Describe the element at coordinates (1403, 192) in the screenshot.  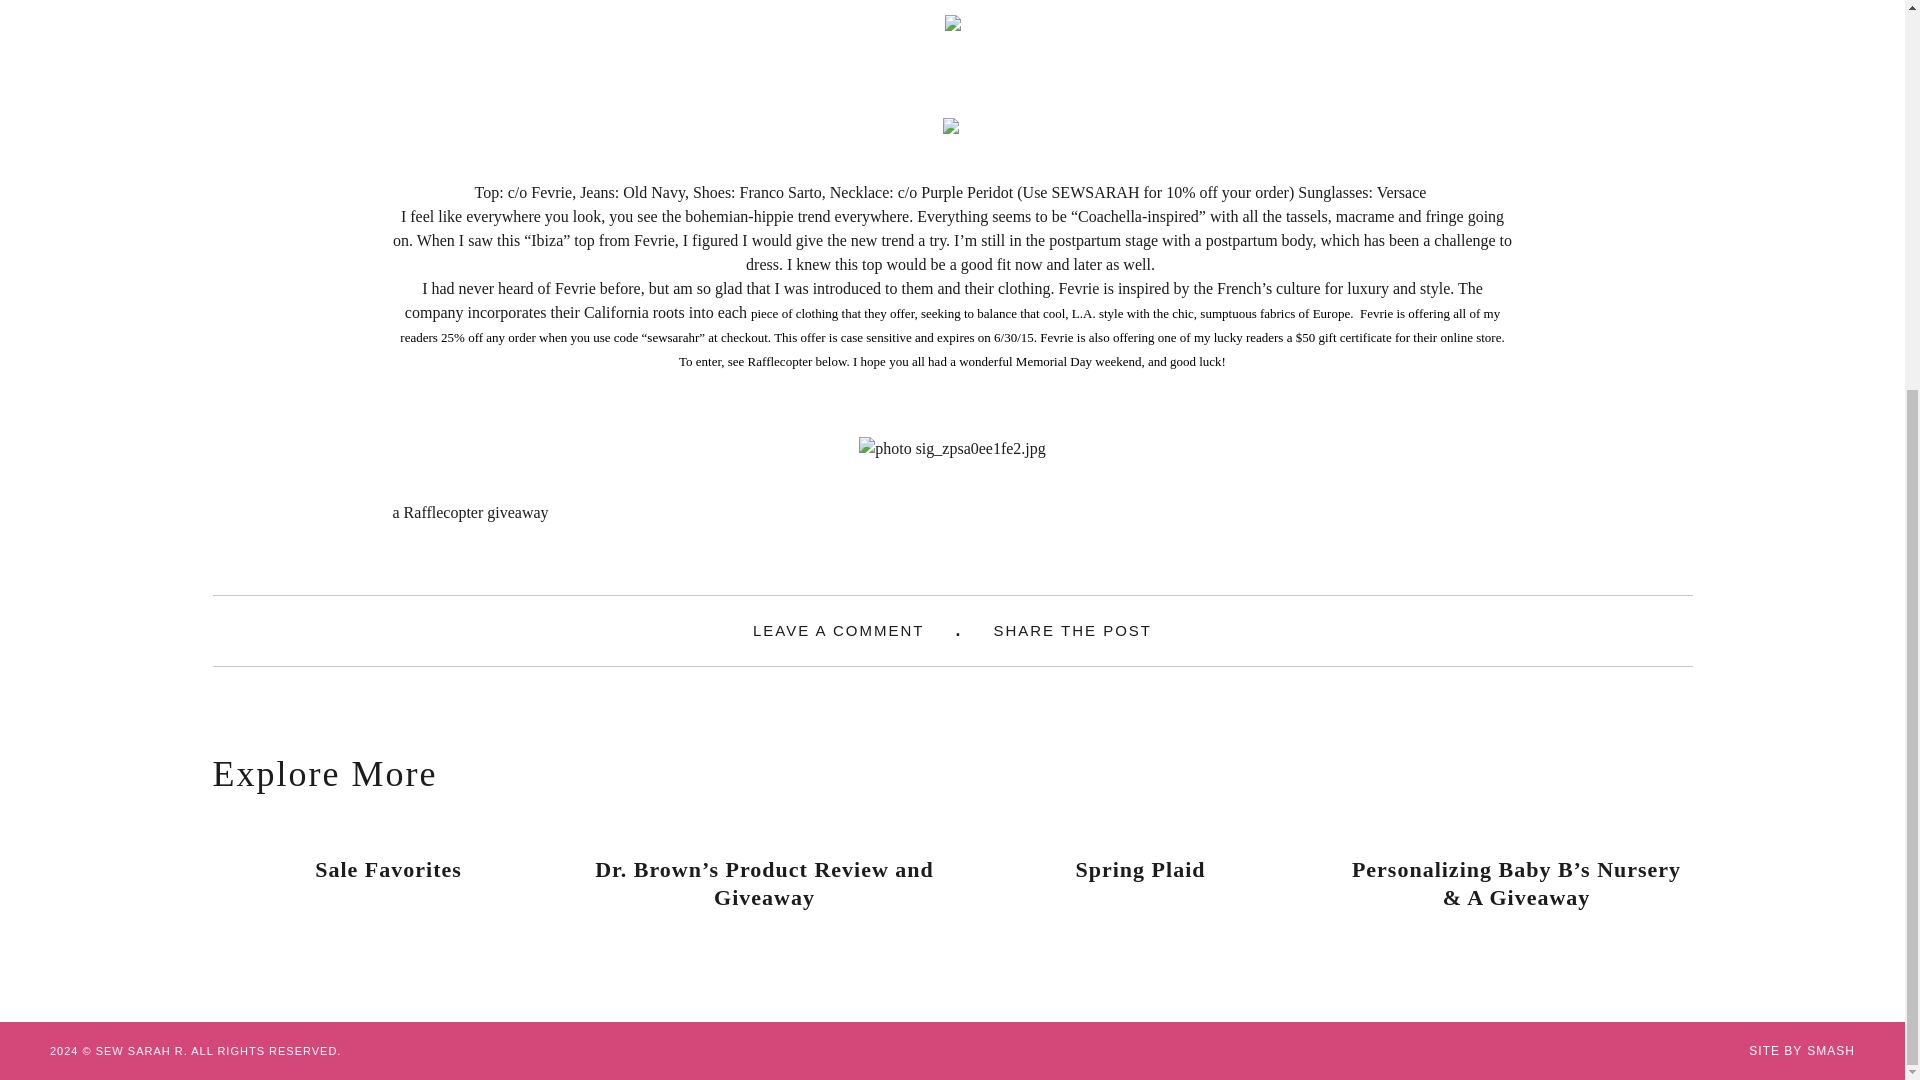
I see `Versace ` at that location.